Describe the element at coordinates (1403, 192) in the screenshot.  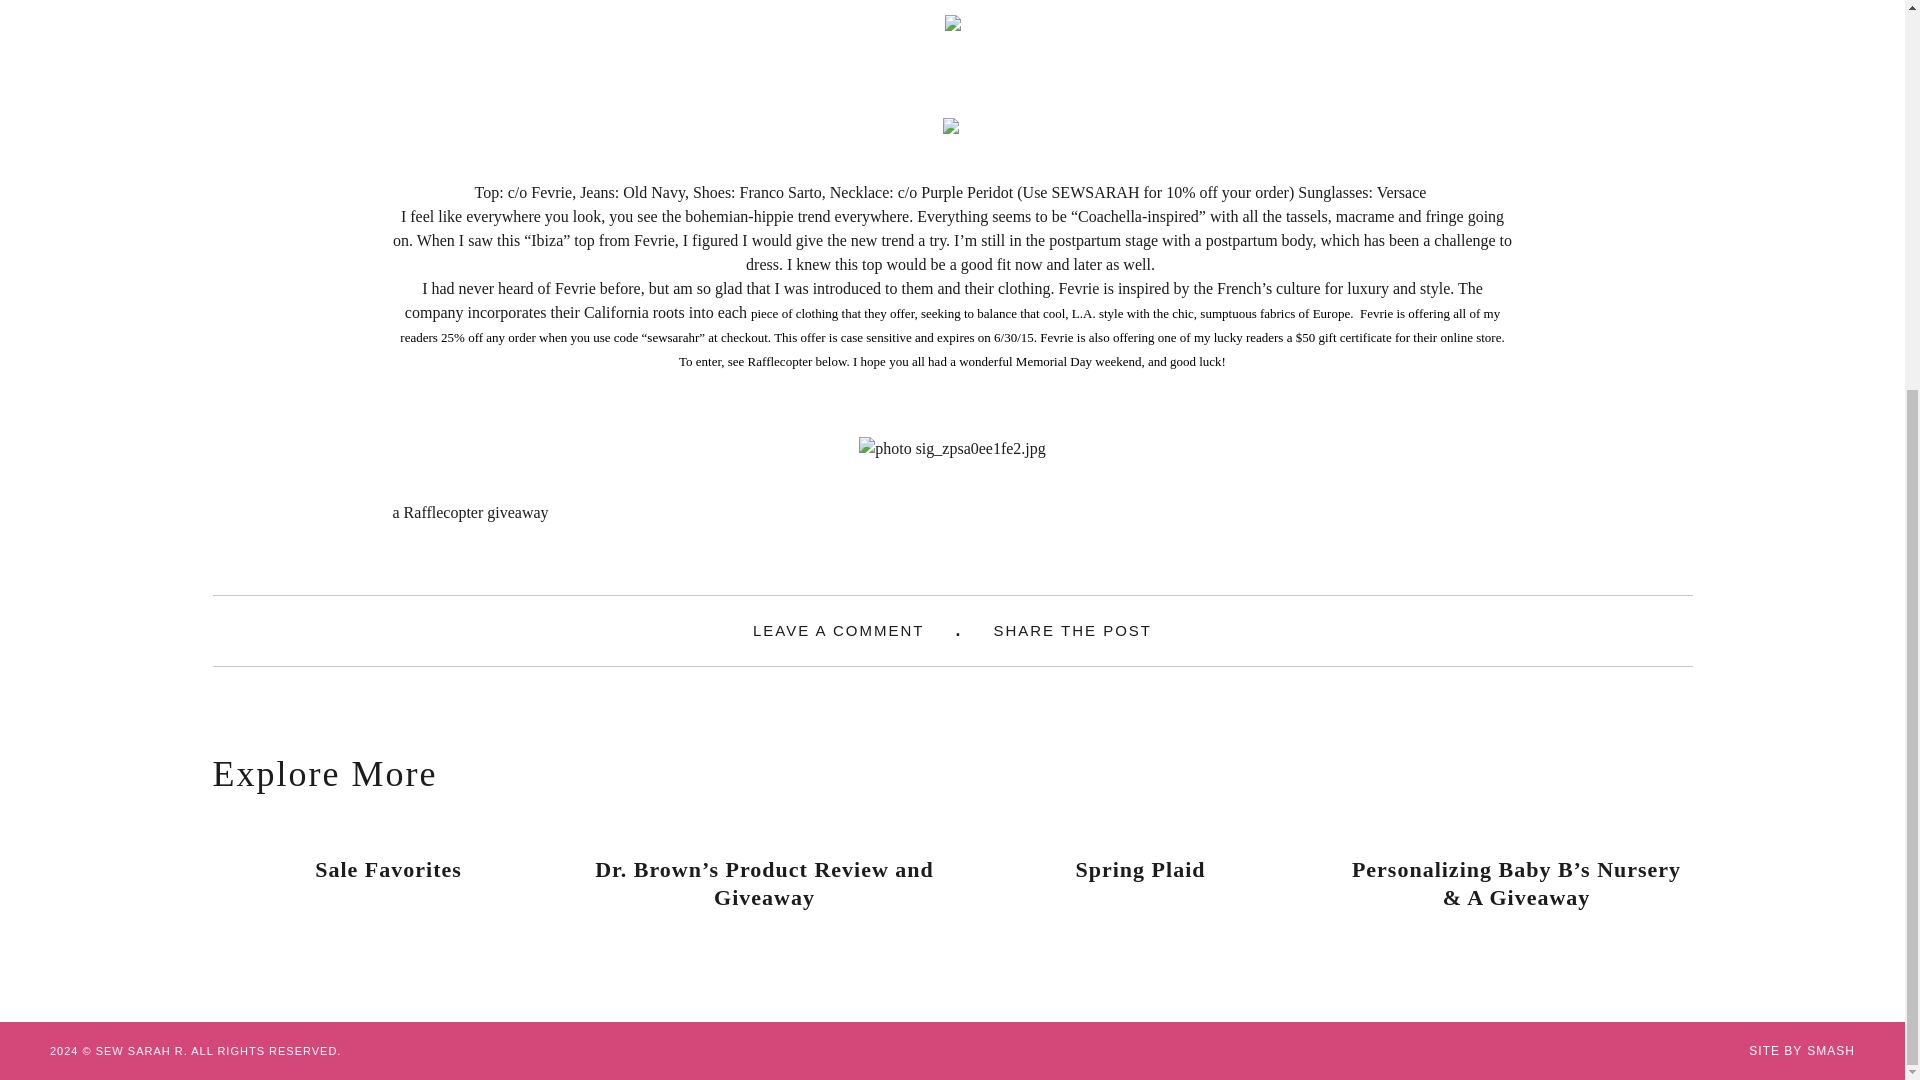
I see `Versace ` at that location.